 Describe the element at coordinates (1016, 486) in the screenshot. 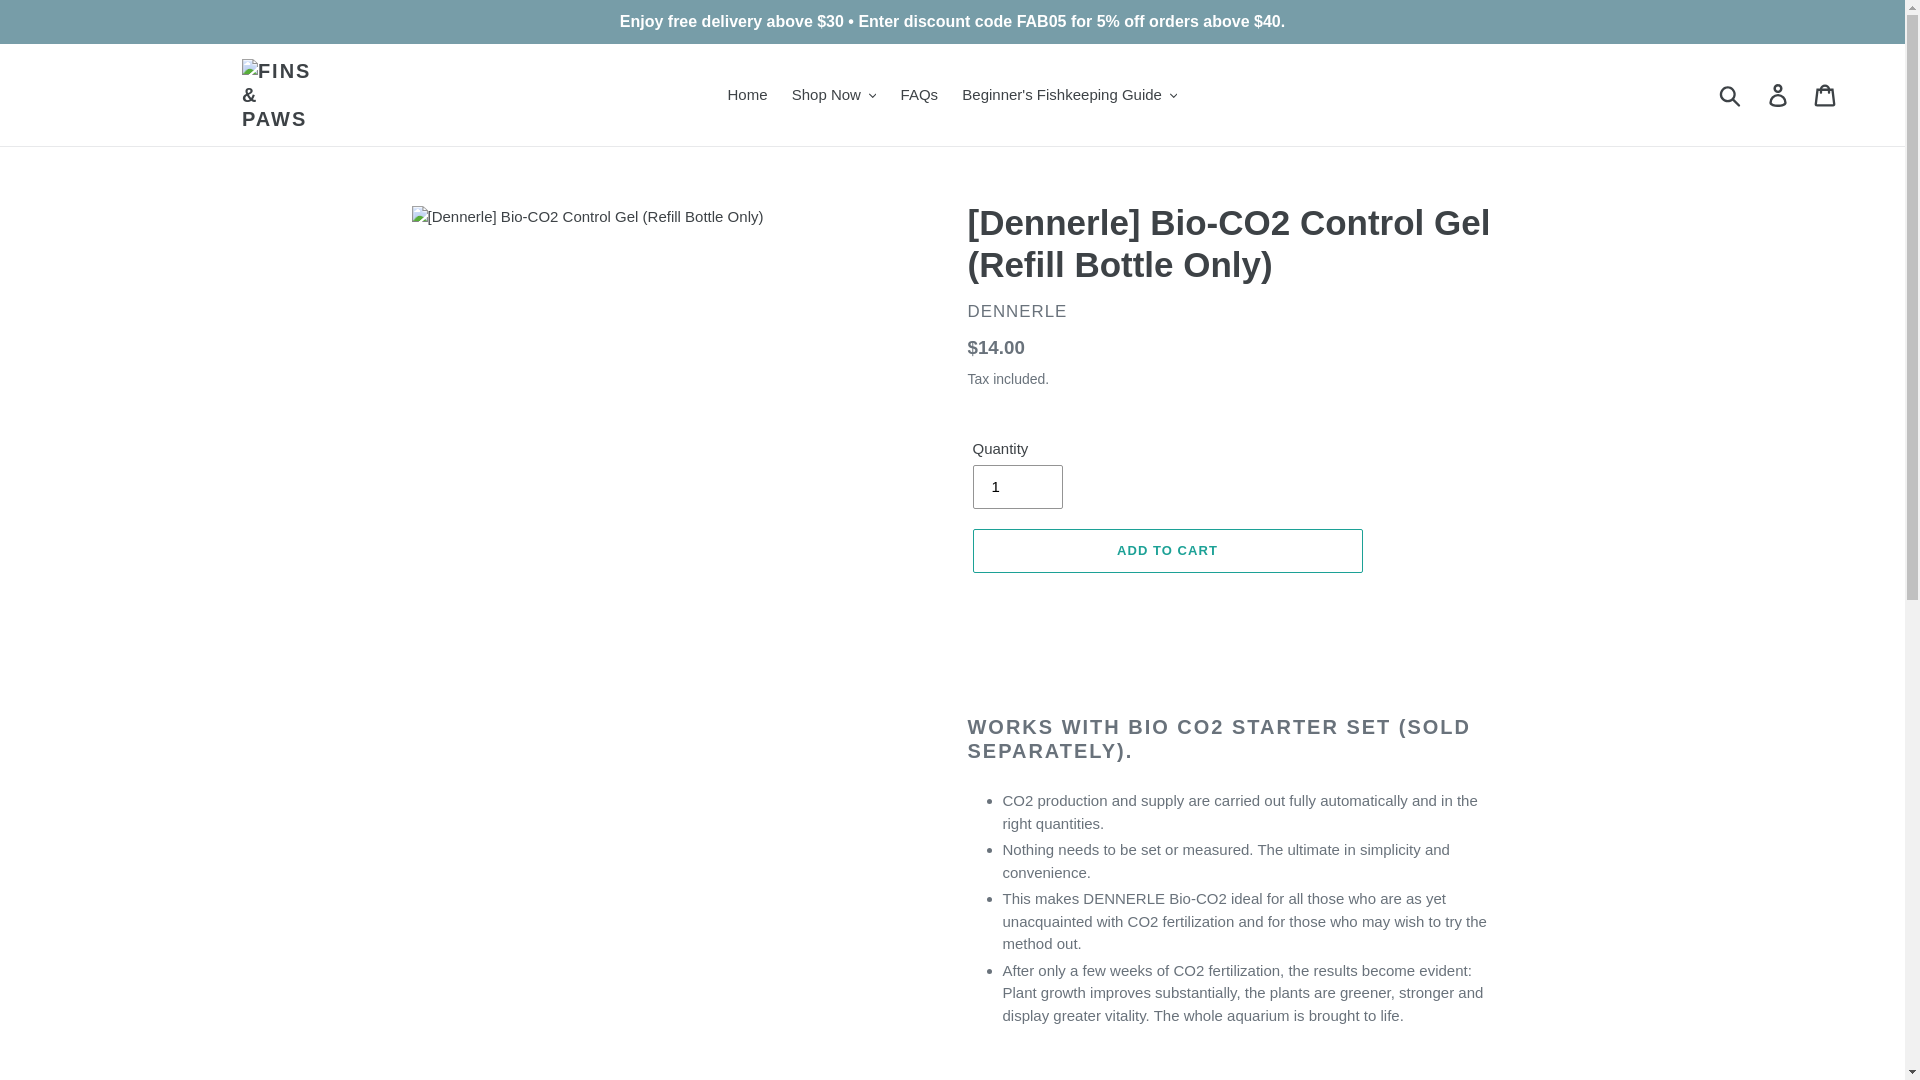

I see `1` at that location.